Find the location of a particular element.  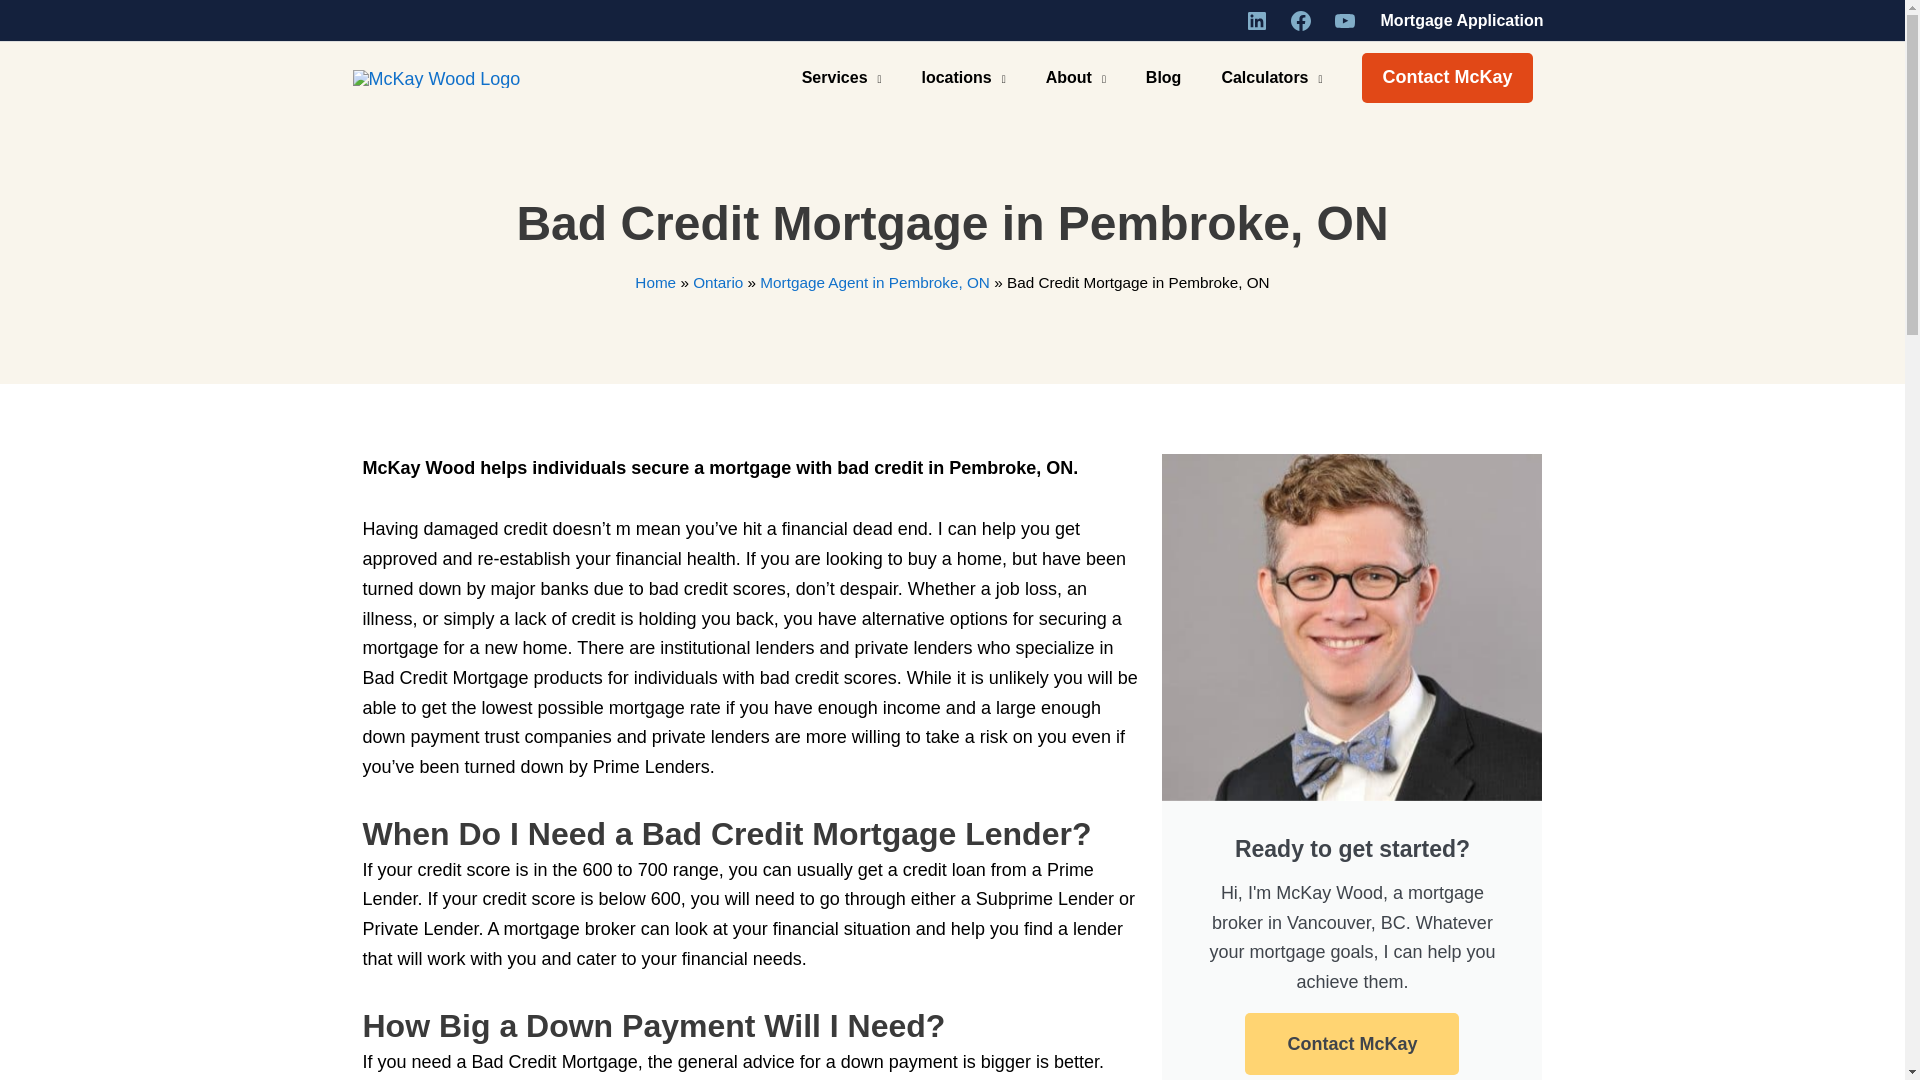

YouTube is located at coordinates (1344, 20).